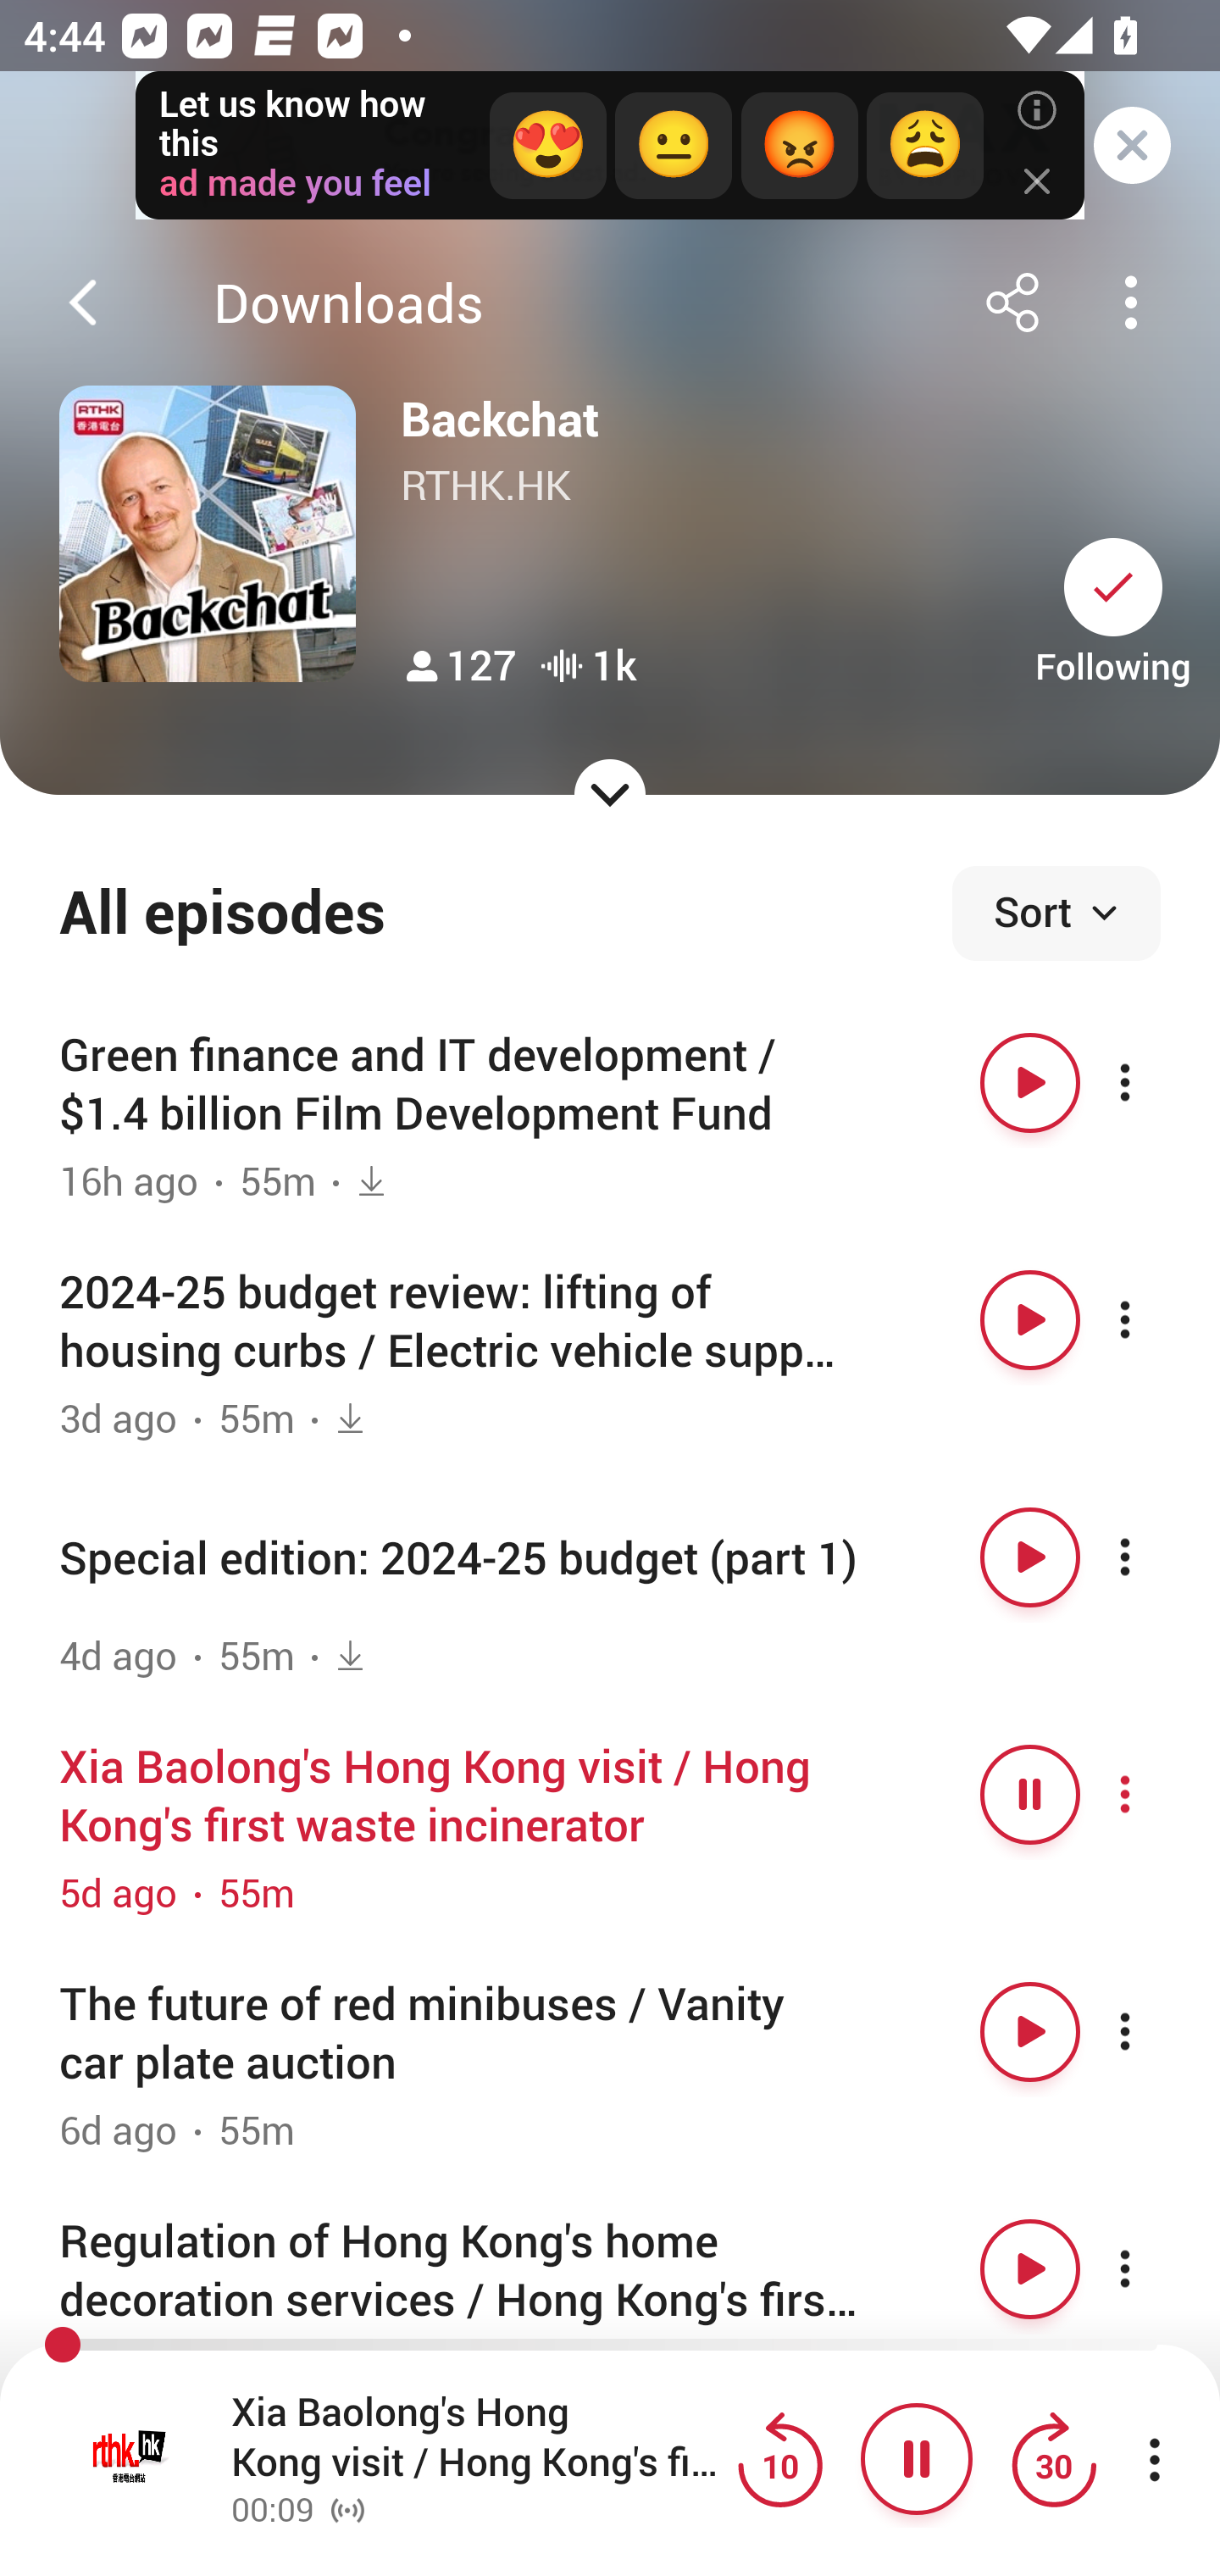 This screenshot has height=2576, width=1220. I want to click on app-monetization, so click(610, 147).